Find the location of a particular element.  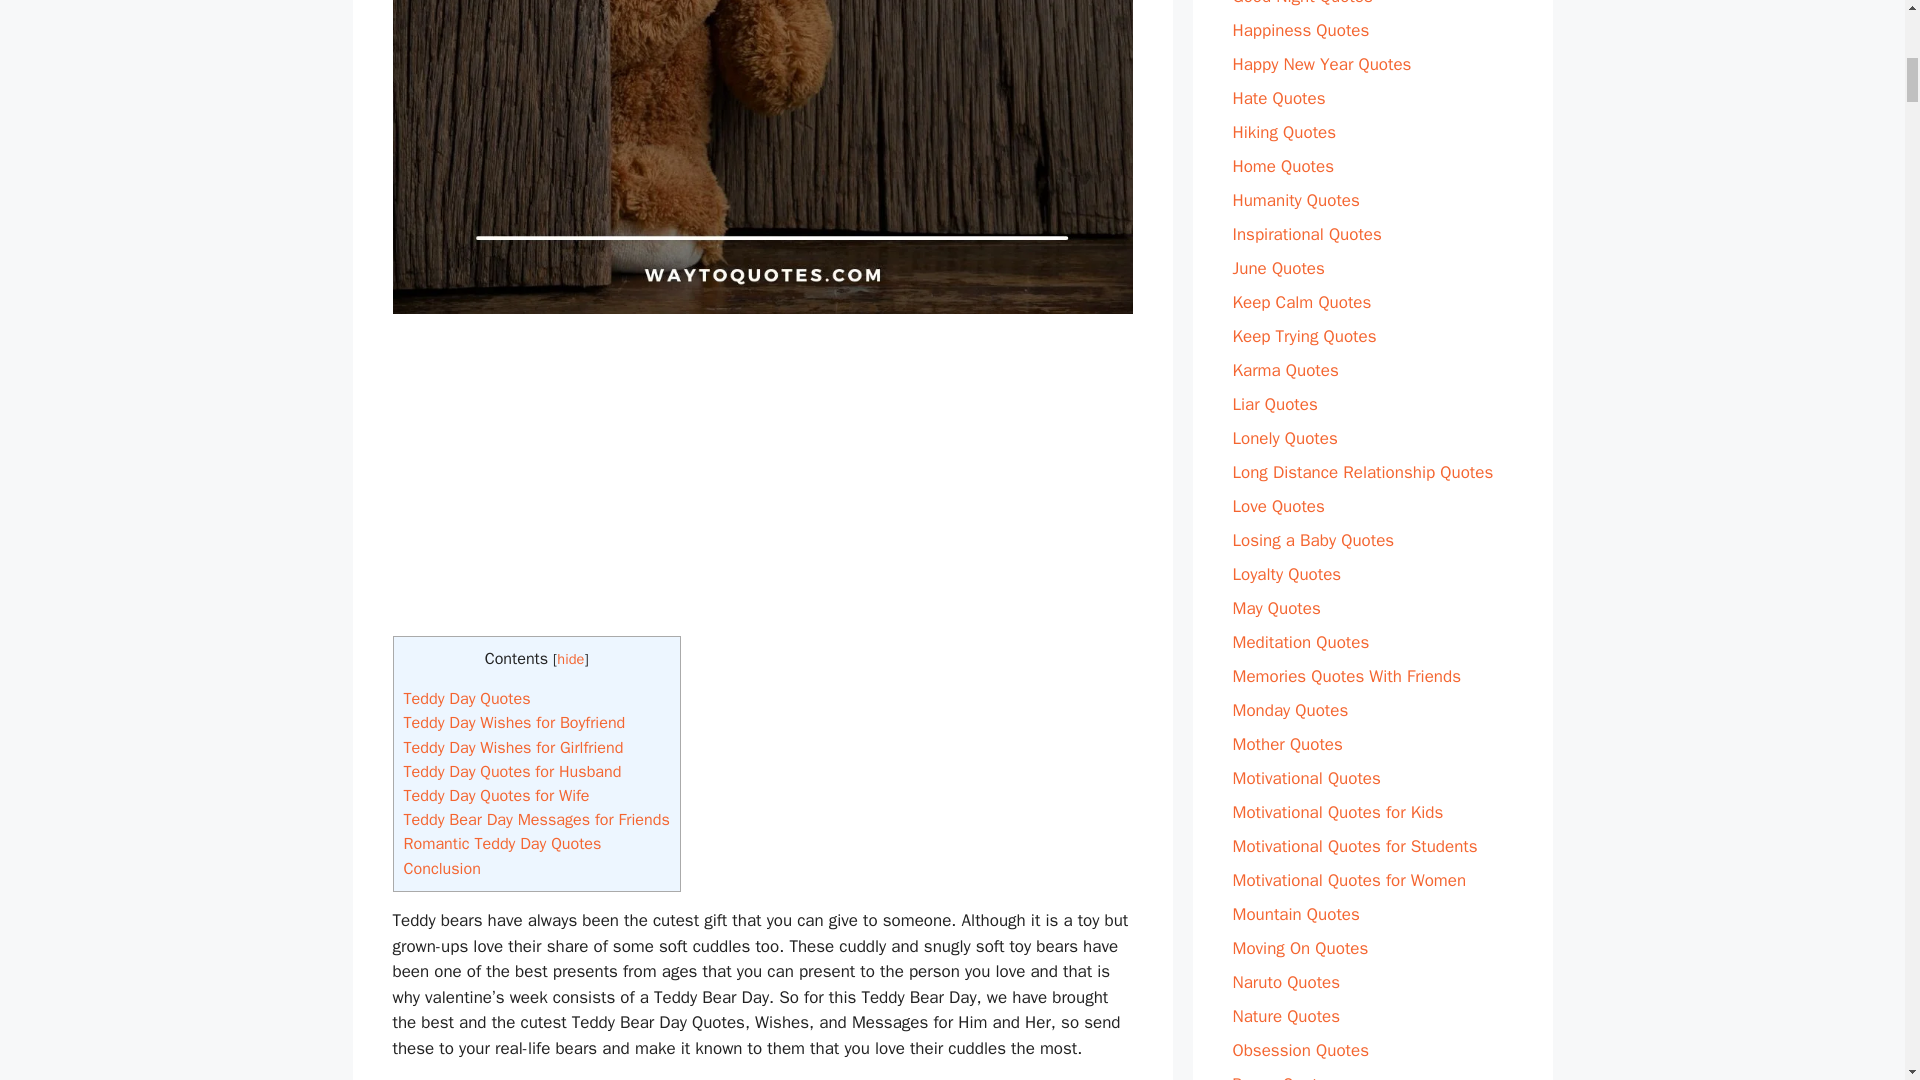

hide is located at coordinates (570, 659).